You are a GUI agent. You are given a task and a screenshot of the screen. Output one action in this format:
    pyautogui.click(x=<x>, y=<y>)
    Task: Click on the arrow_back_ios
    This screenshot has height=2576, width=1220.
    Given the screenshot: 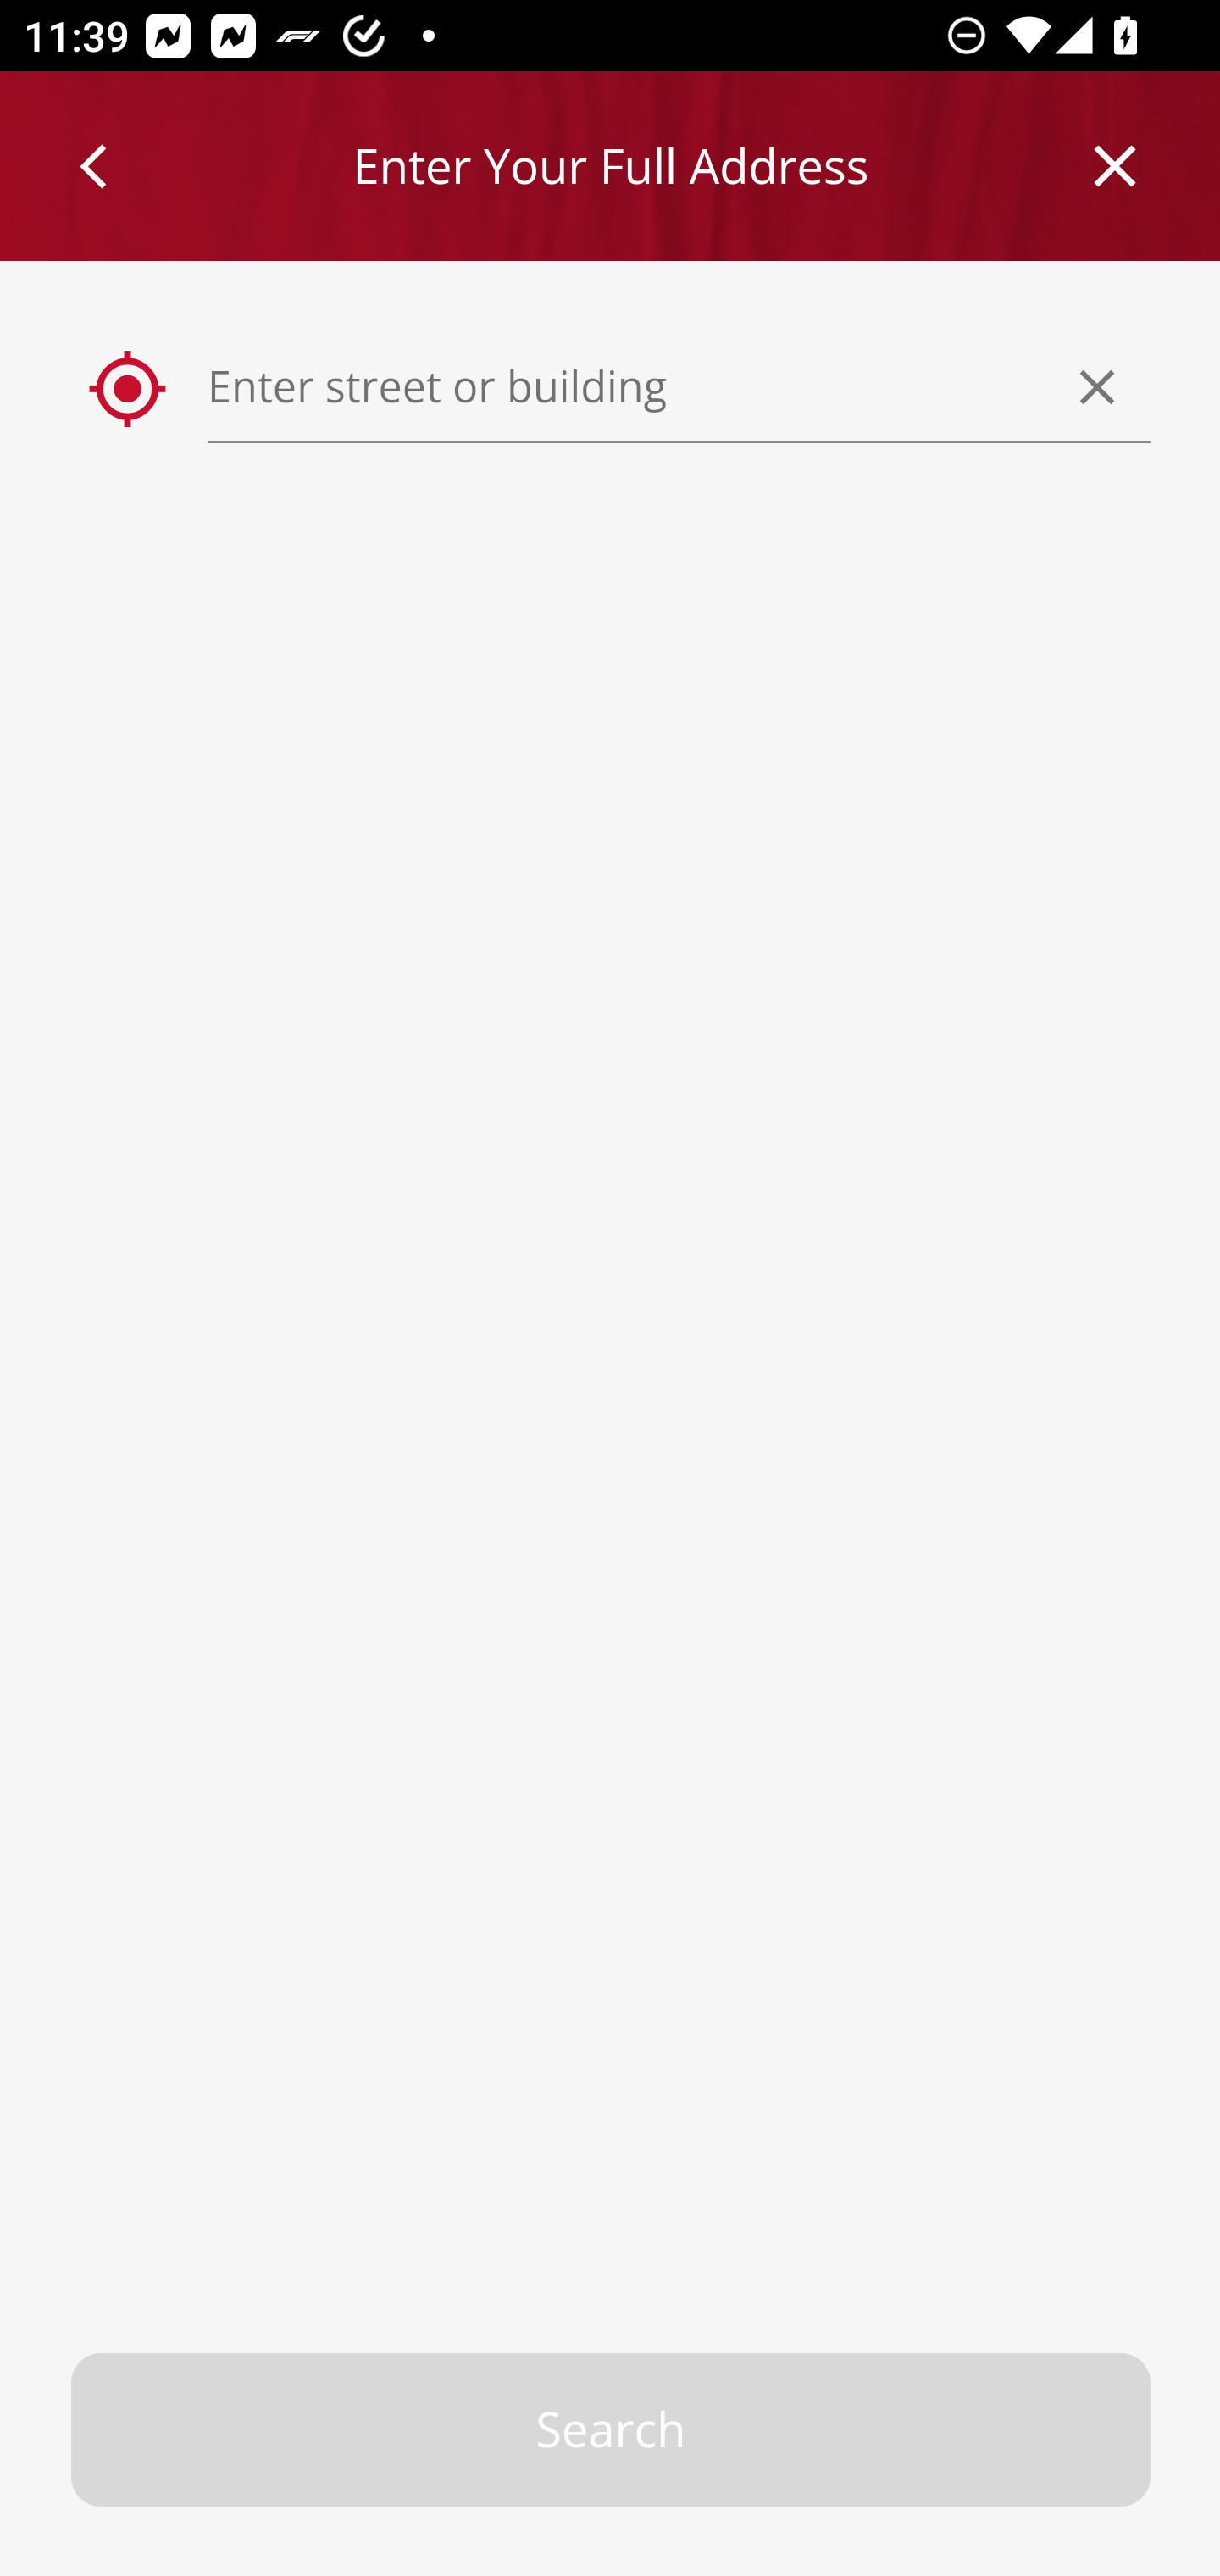 What is the action you would take?
    pyautogui.click(x=108, y=166)
    